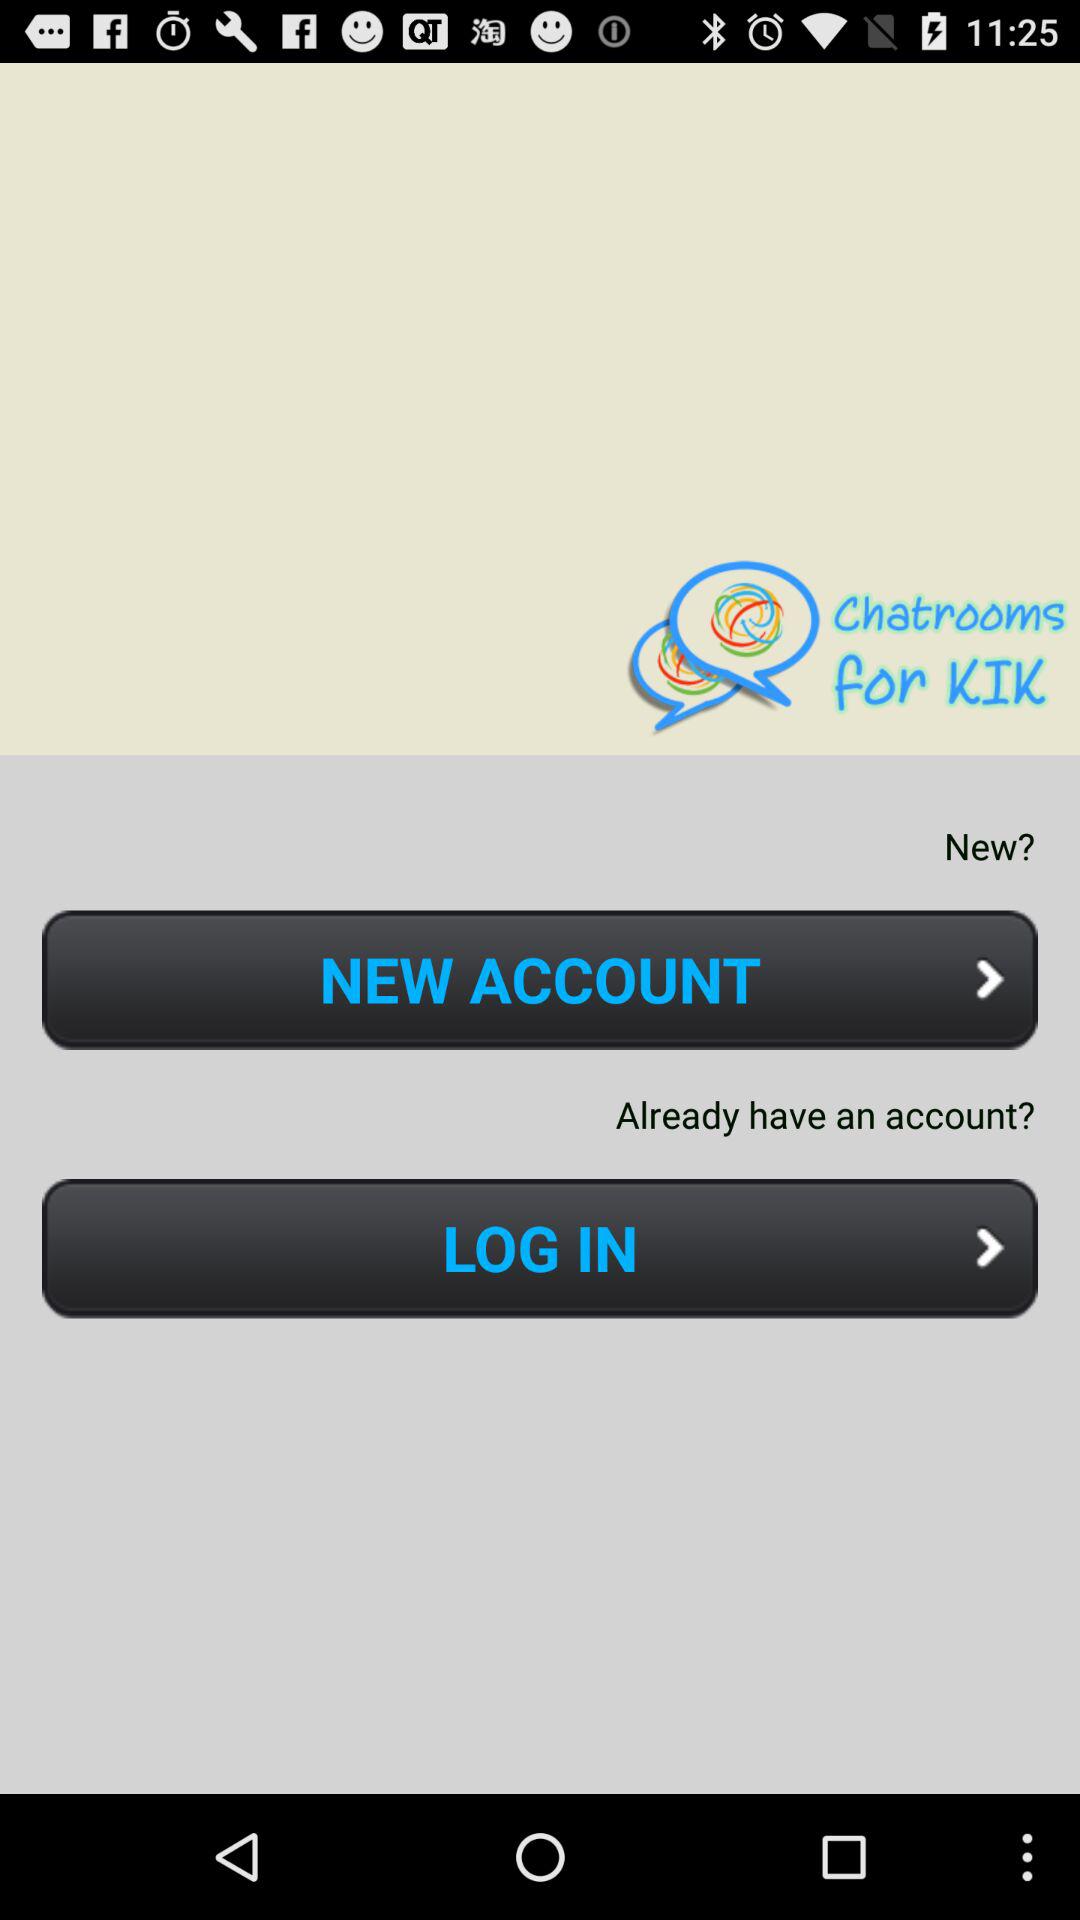 The image size is (1080, 1920). What do you see at coordinates (540, 980) in the screenshot?
I see `open new account button` at bounding box center [540, 980].